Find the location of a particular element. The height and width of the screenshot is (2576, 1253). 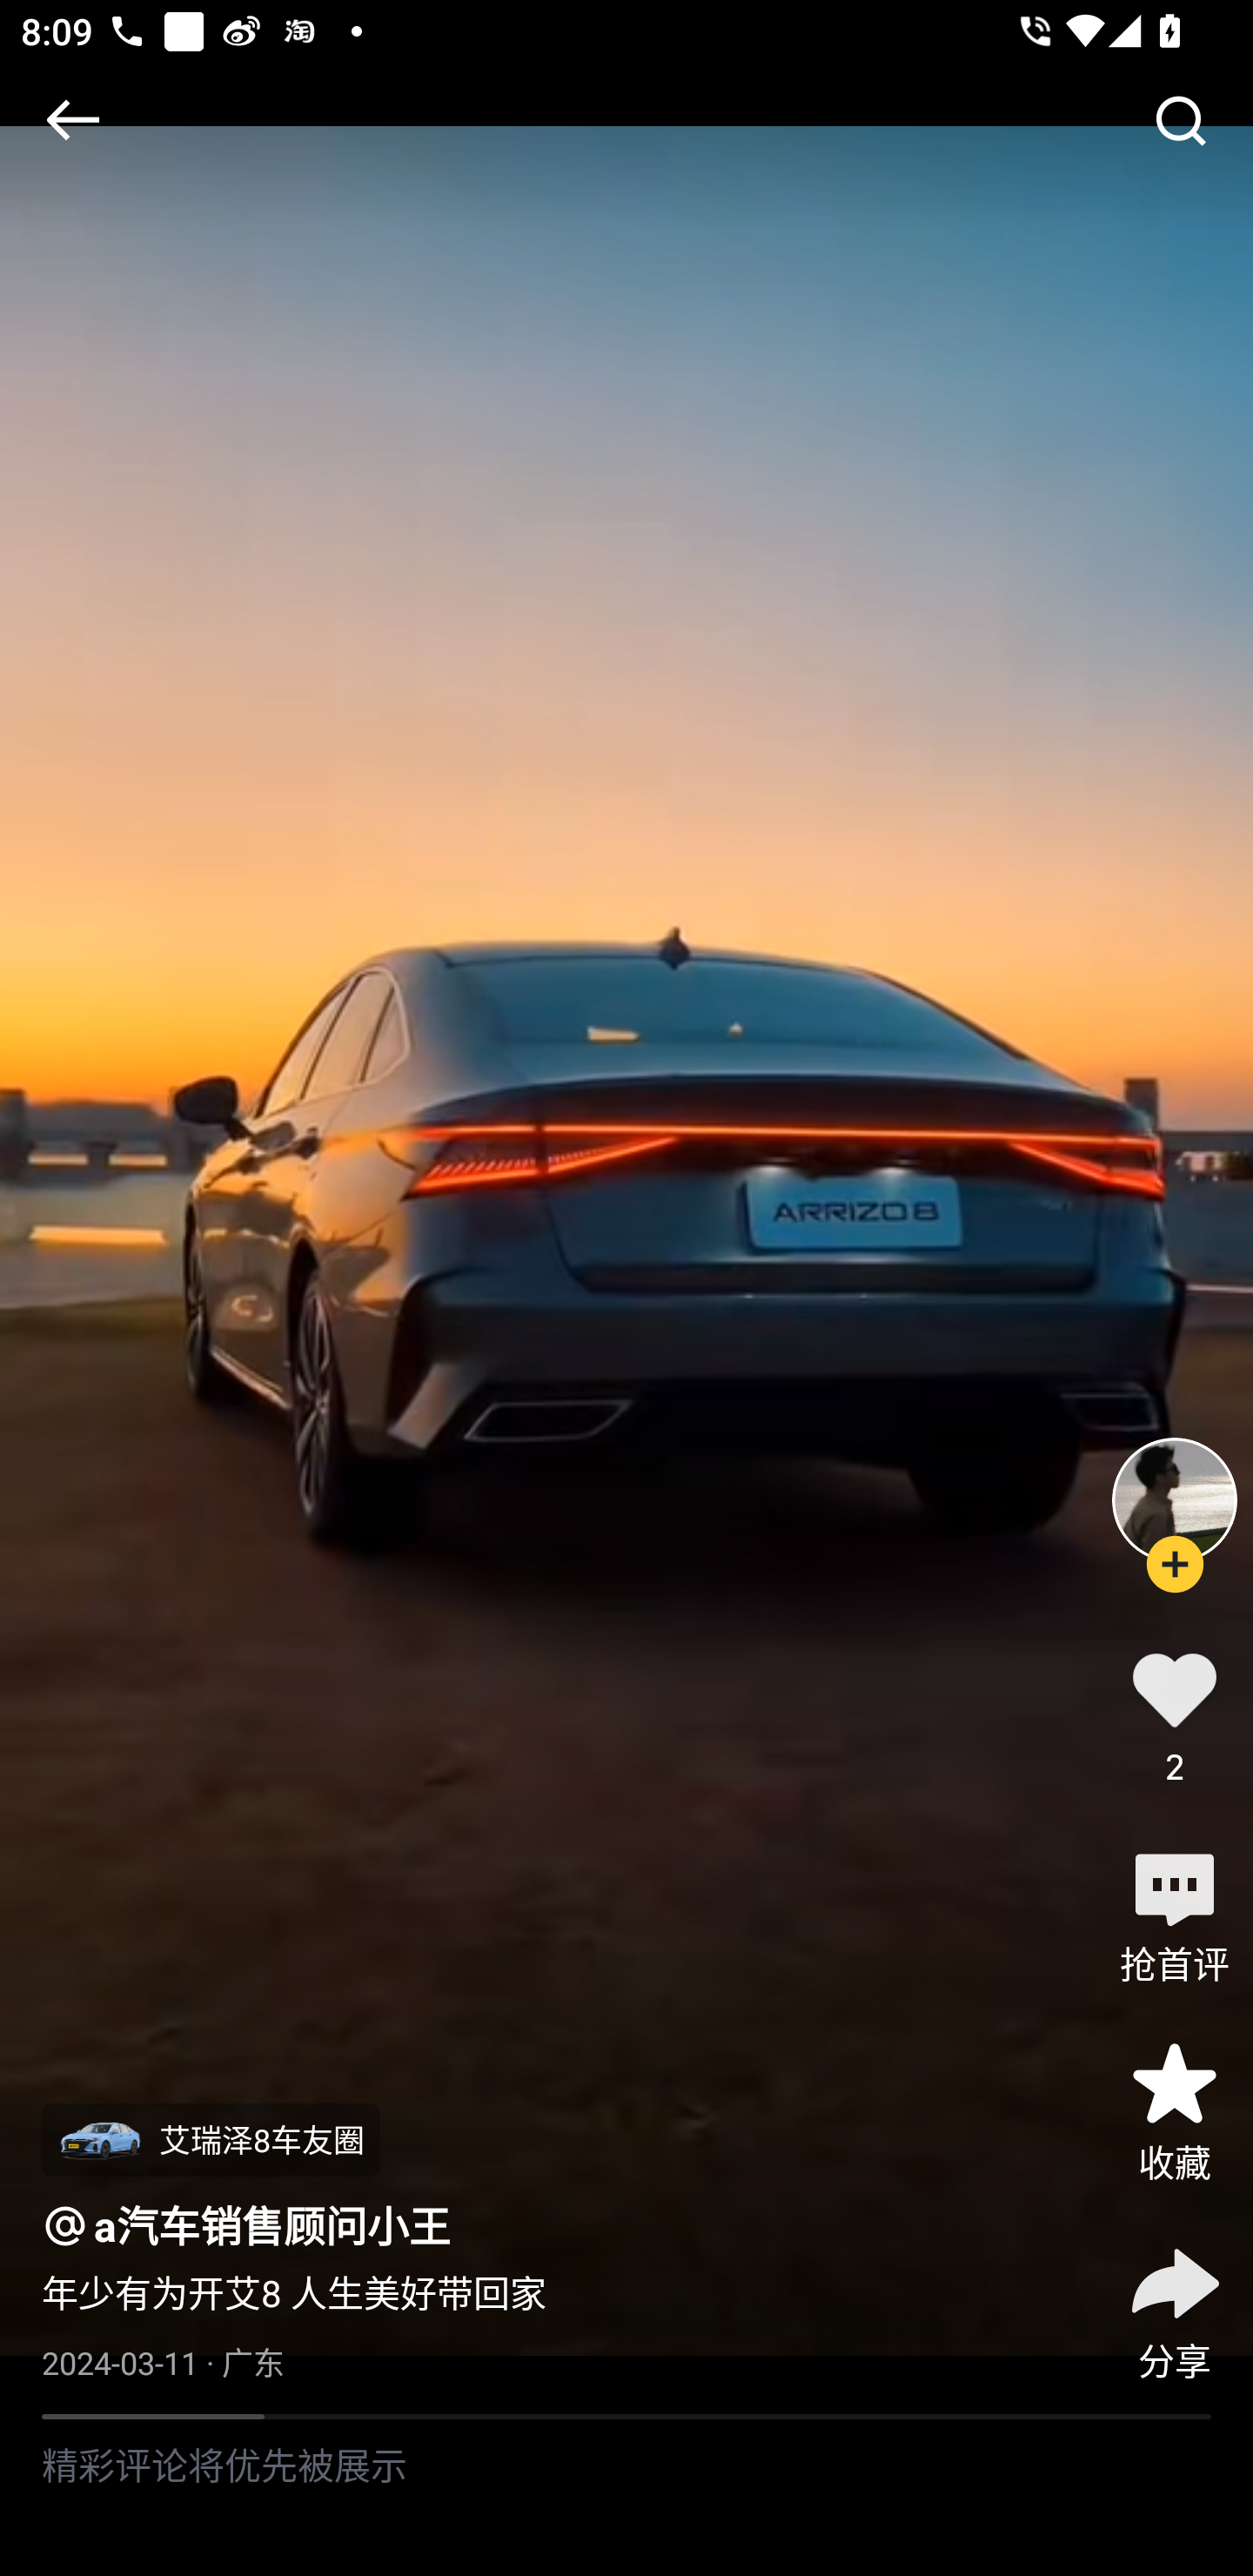

分享 is located at coordinates (1175, 2309).